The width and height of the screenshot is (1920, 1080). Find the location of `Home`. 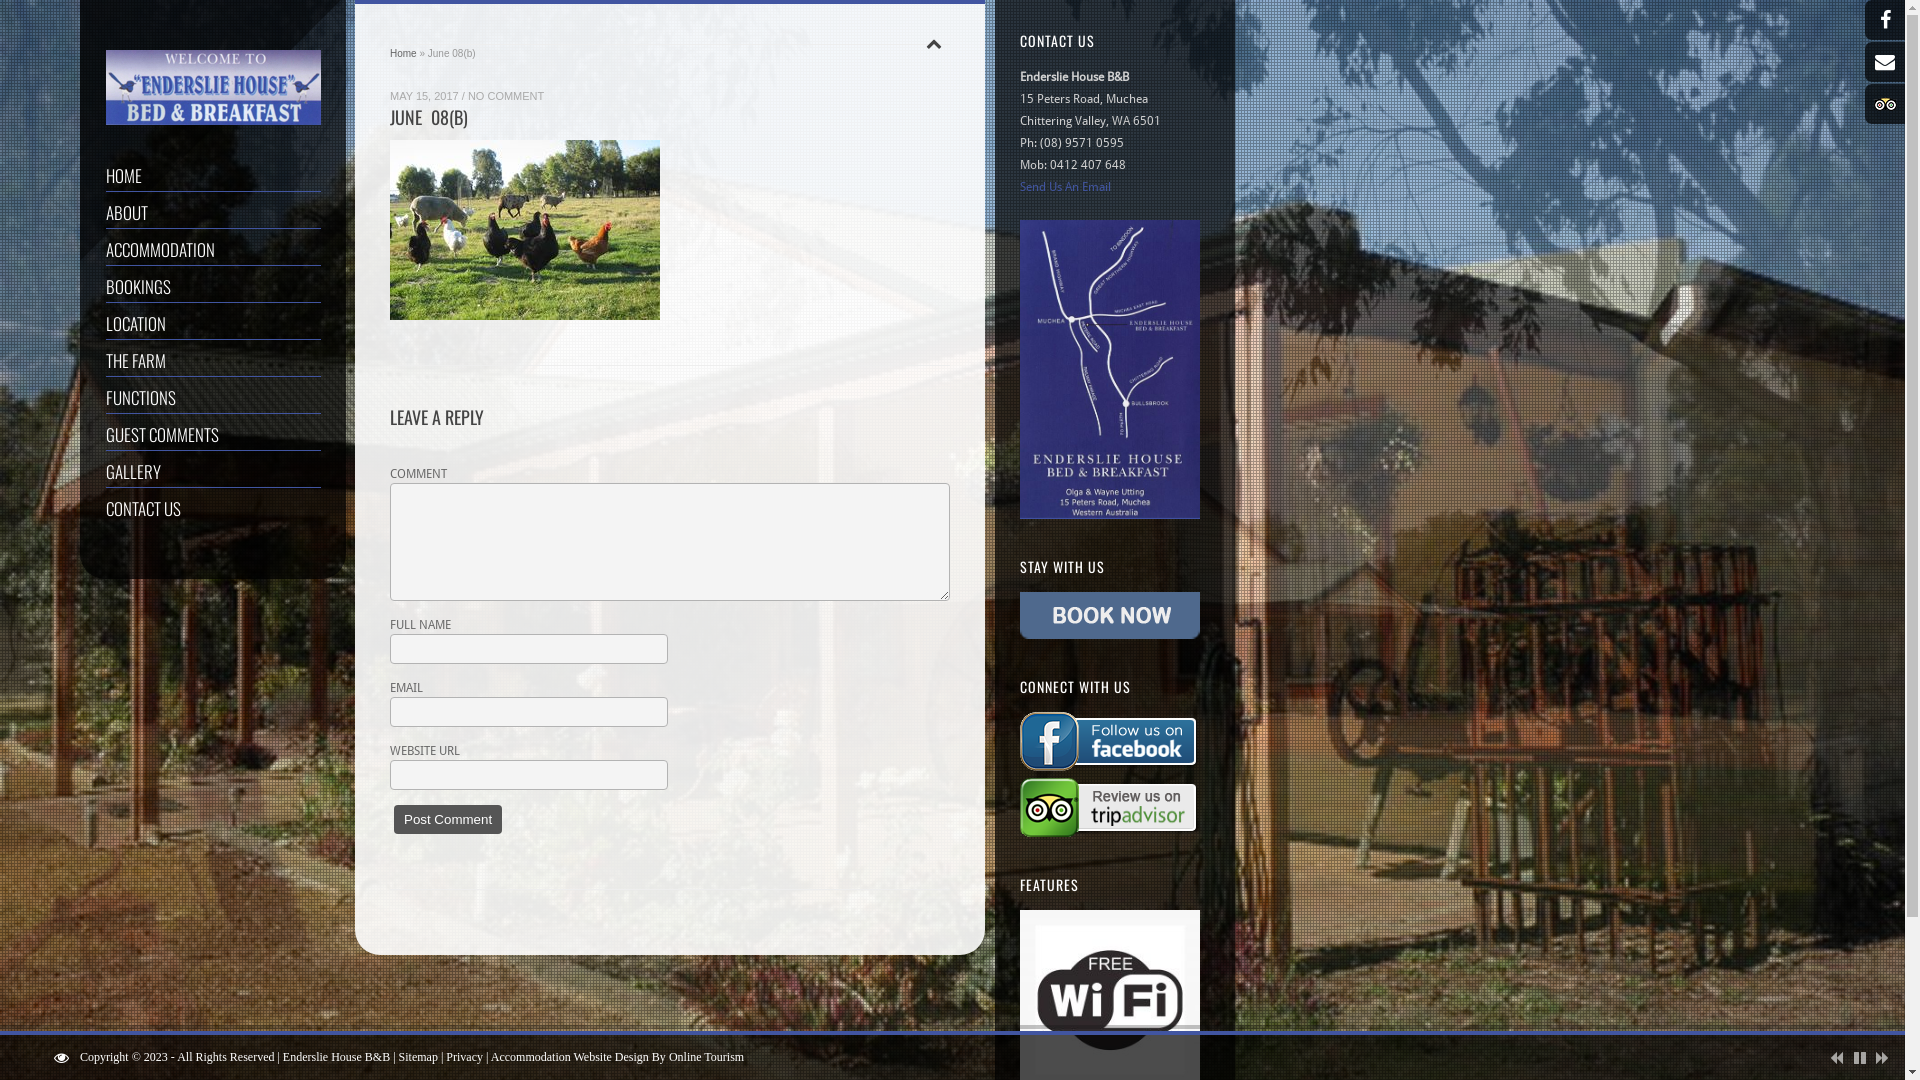

Home is located at coordinates (404, 54).